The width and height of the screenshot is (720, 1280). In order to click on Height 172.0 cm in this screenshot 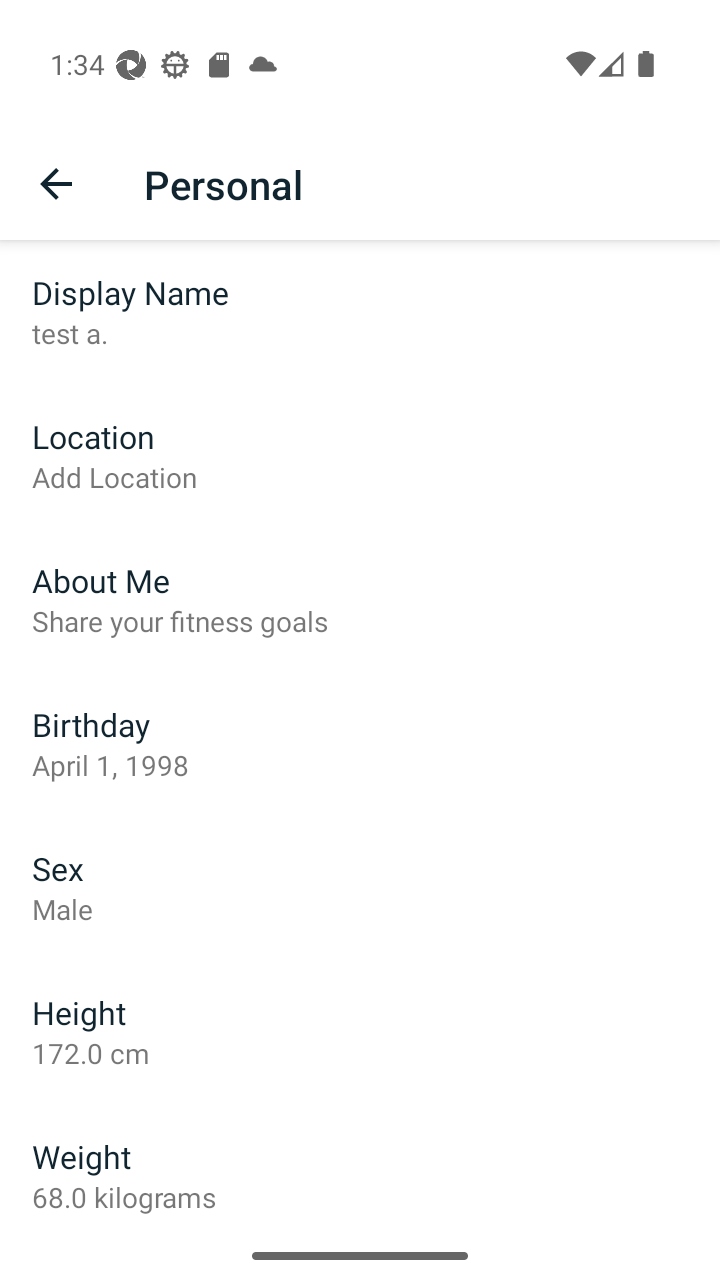, I will do `click(360, 1032)`.